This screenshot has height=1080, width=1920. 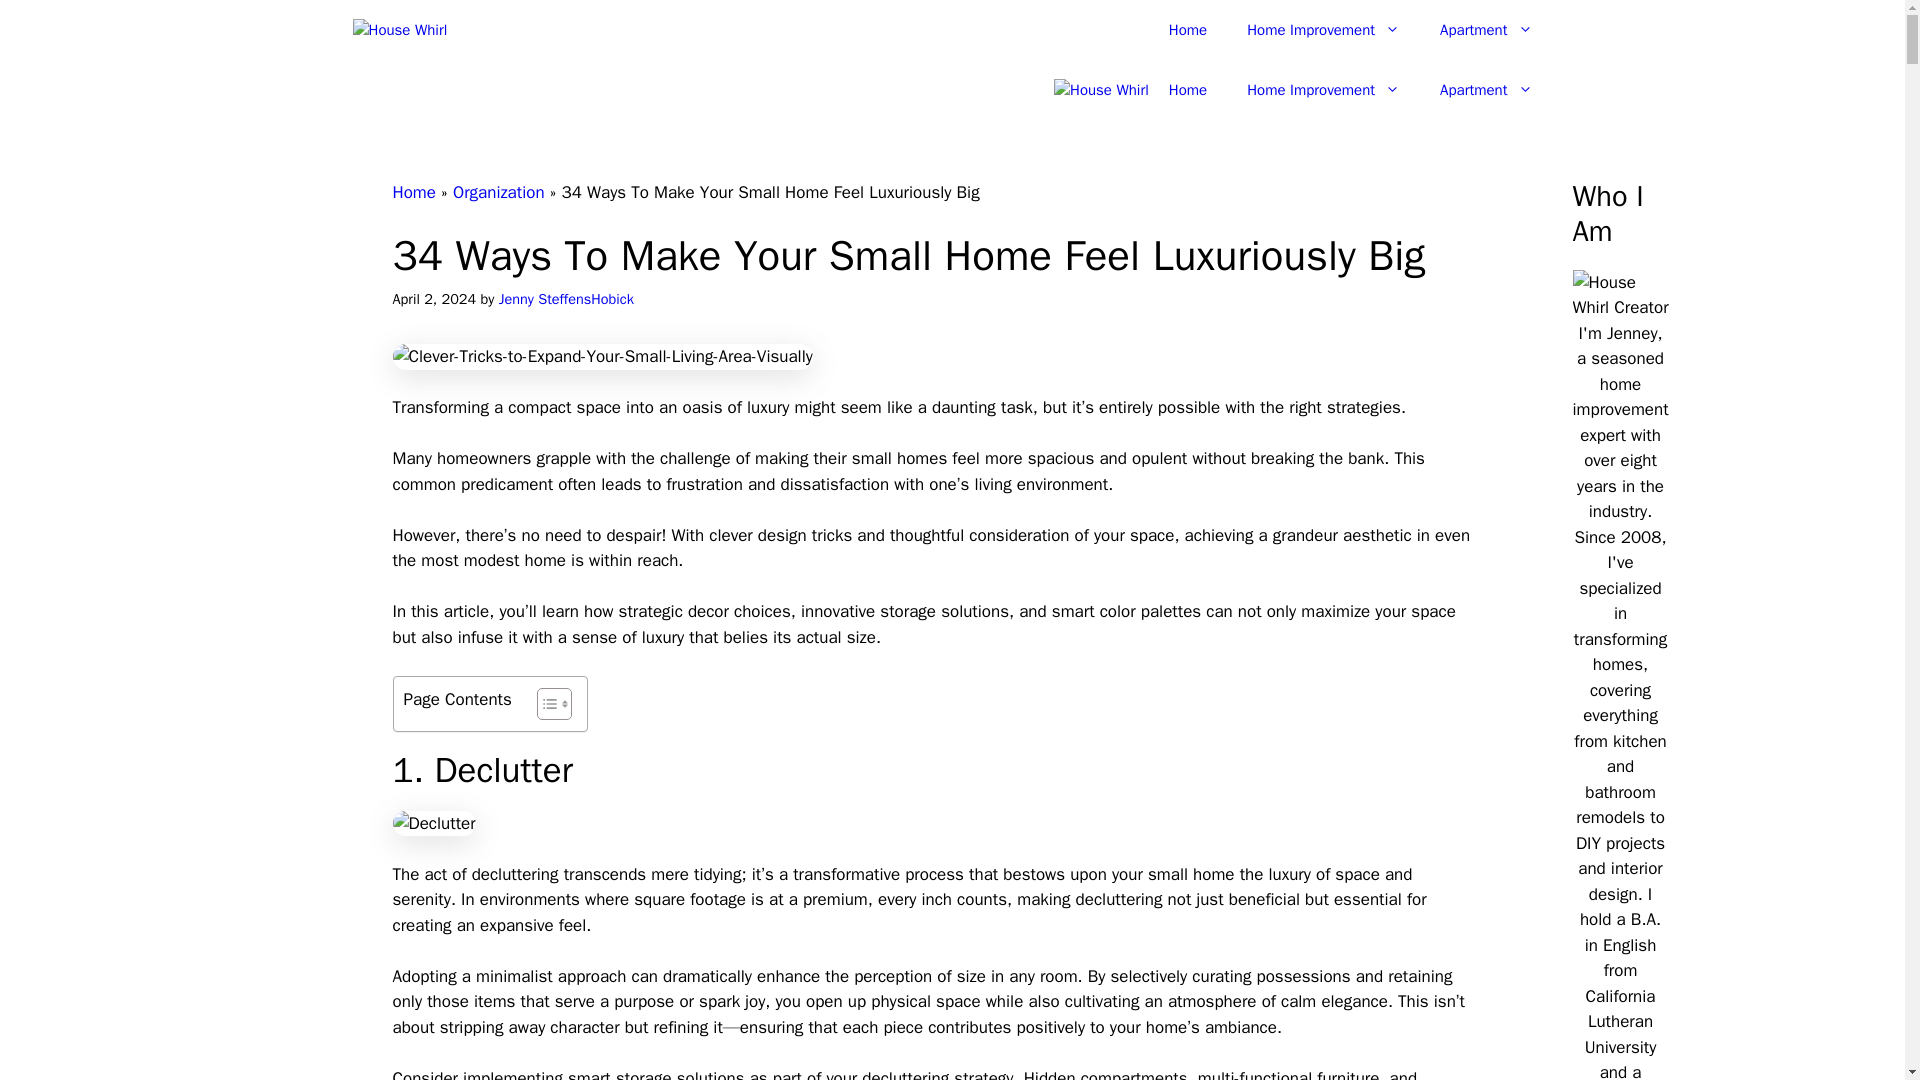 I want to click on Home, so click(x=1187, y=30).